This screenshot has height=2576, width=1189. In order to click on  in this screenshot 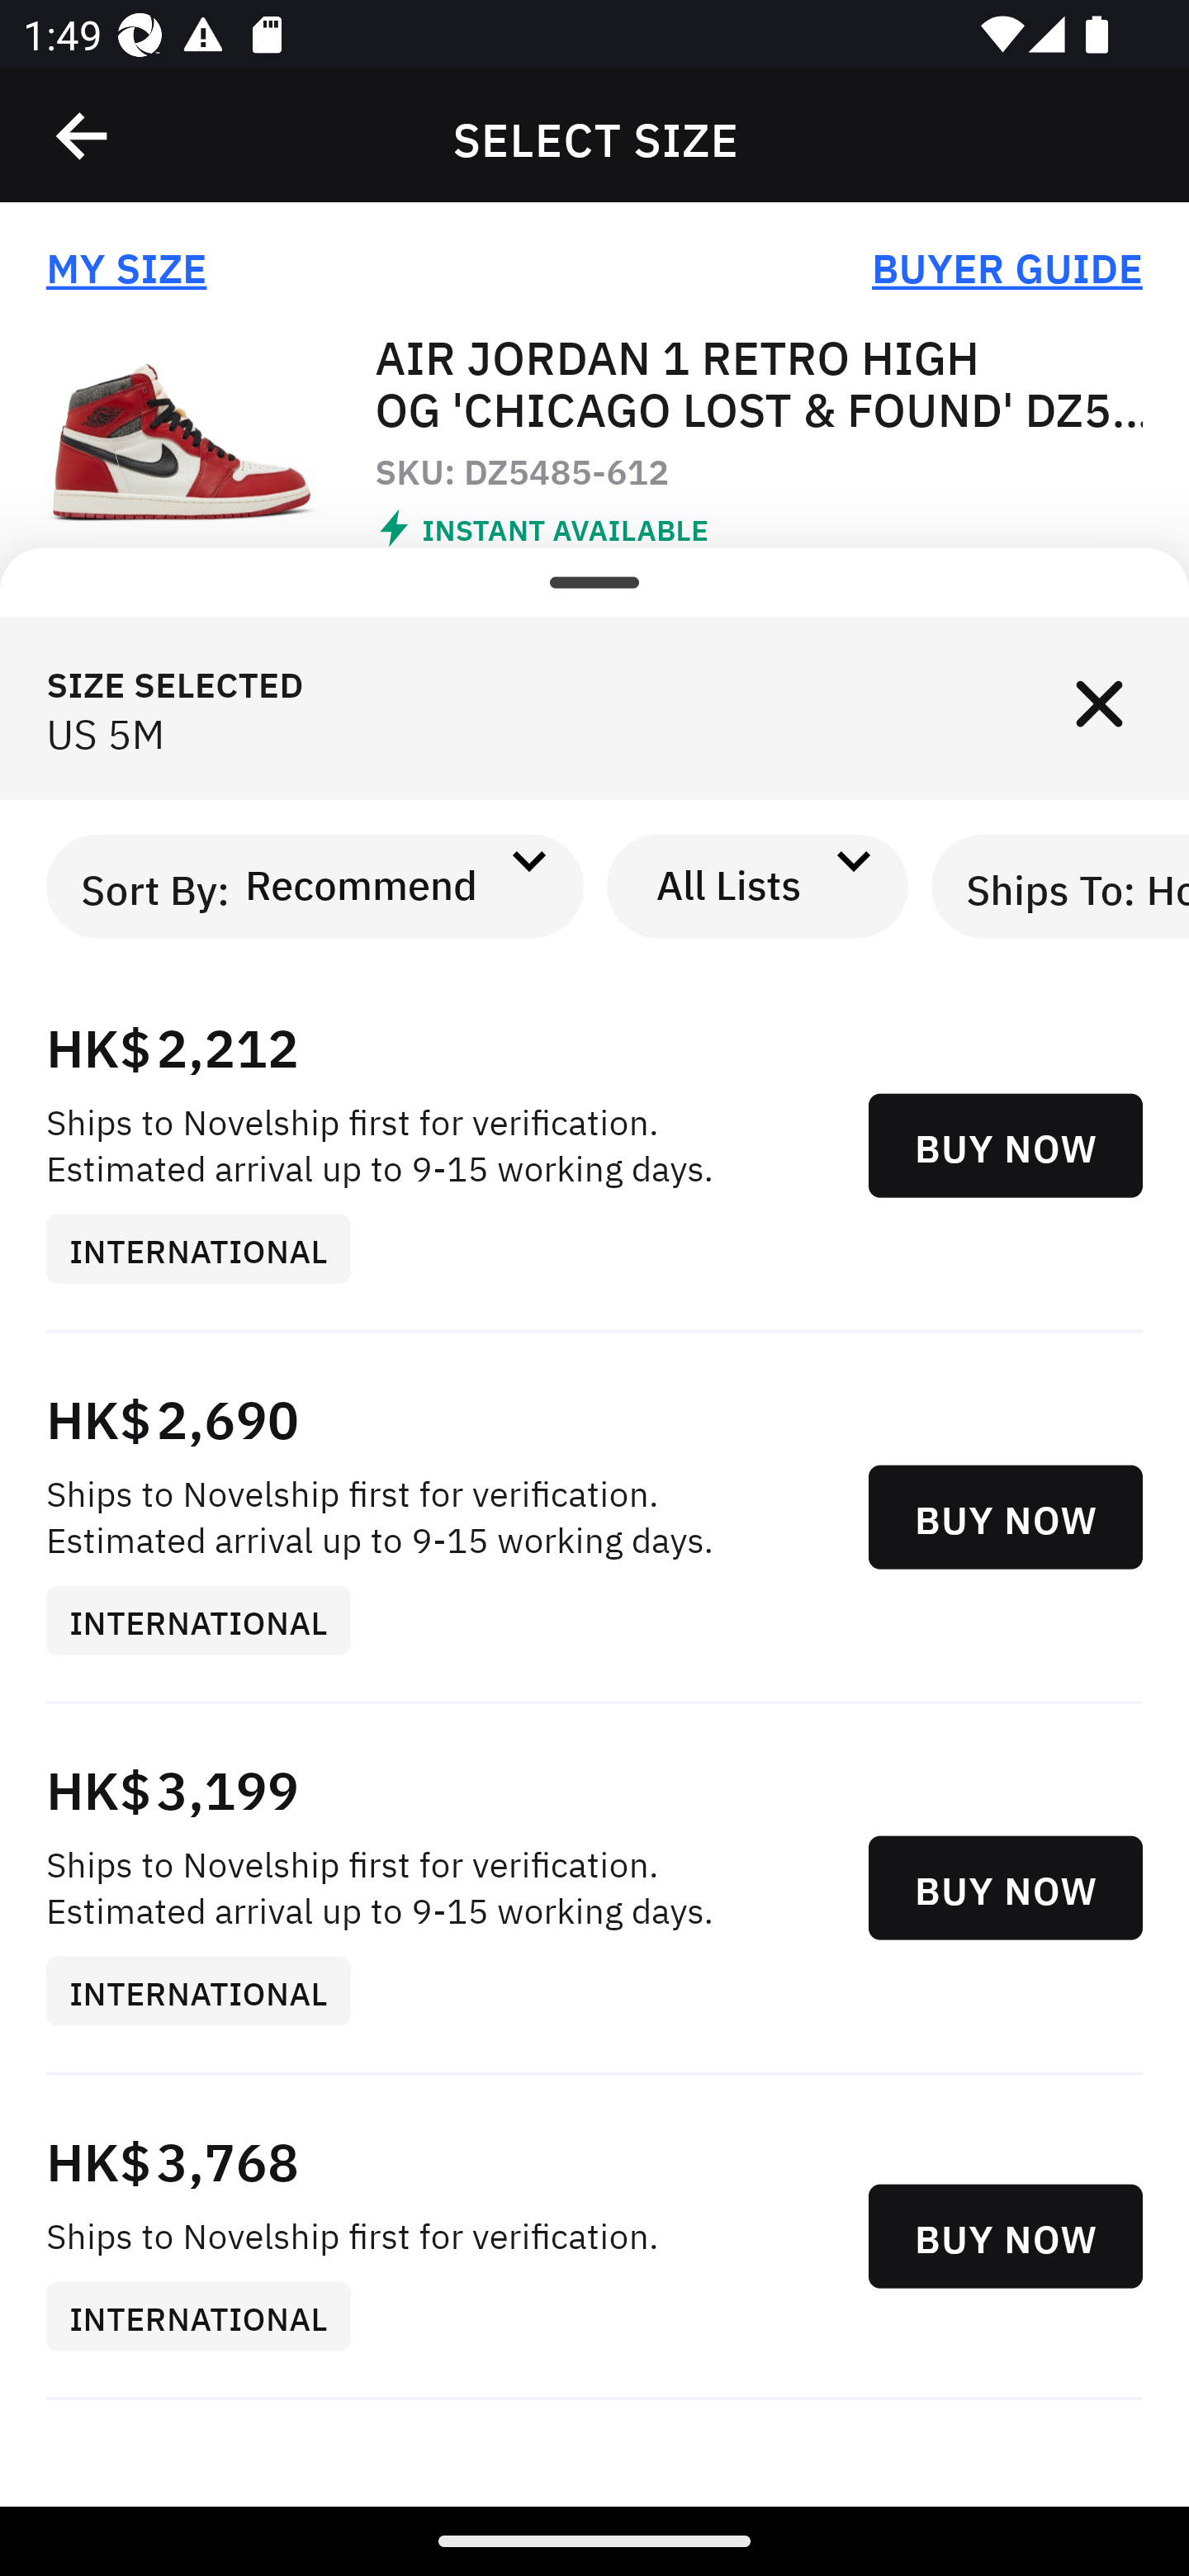, I will do `click(1098, 708)`.